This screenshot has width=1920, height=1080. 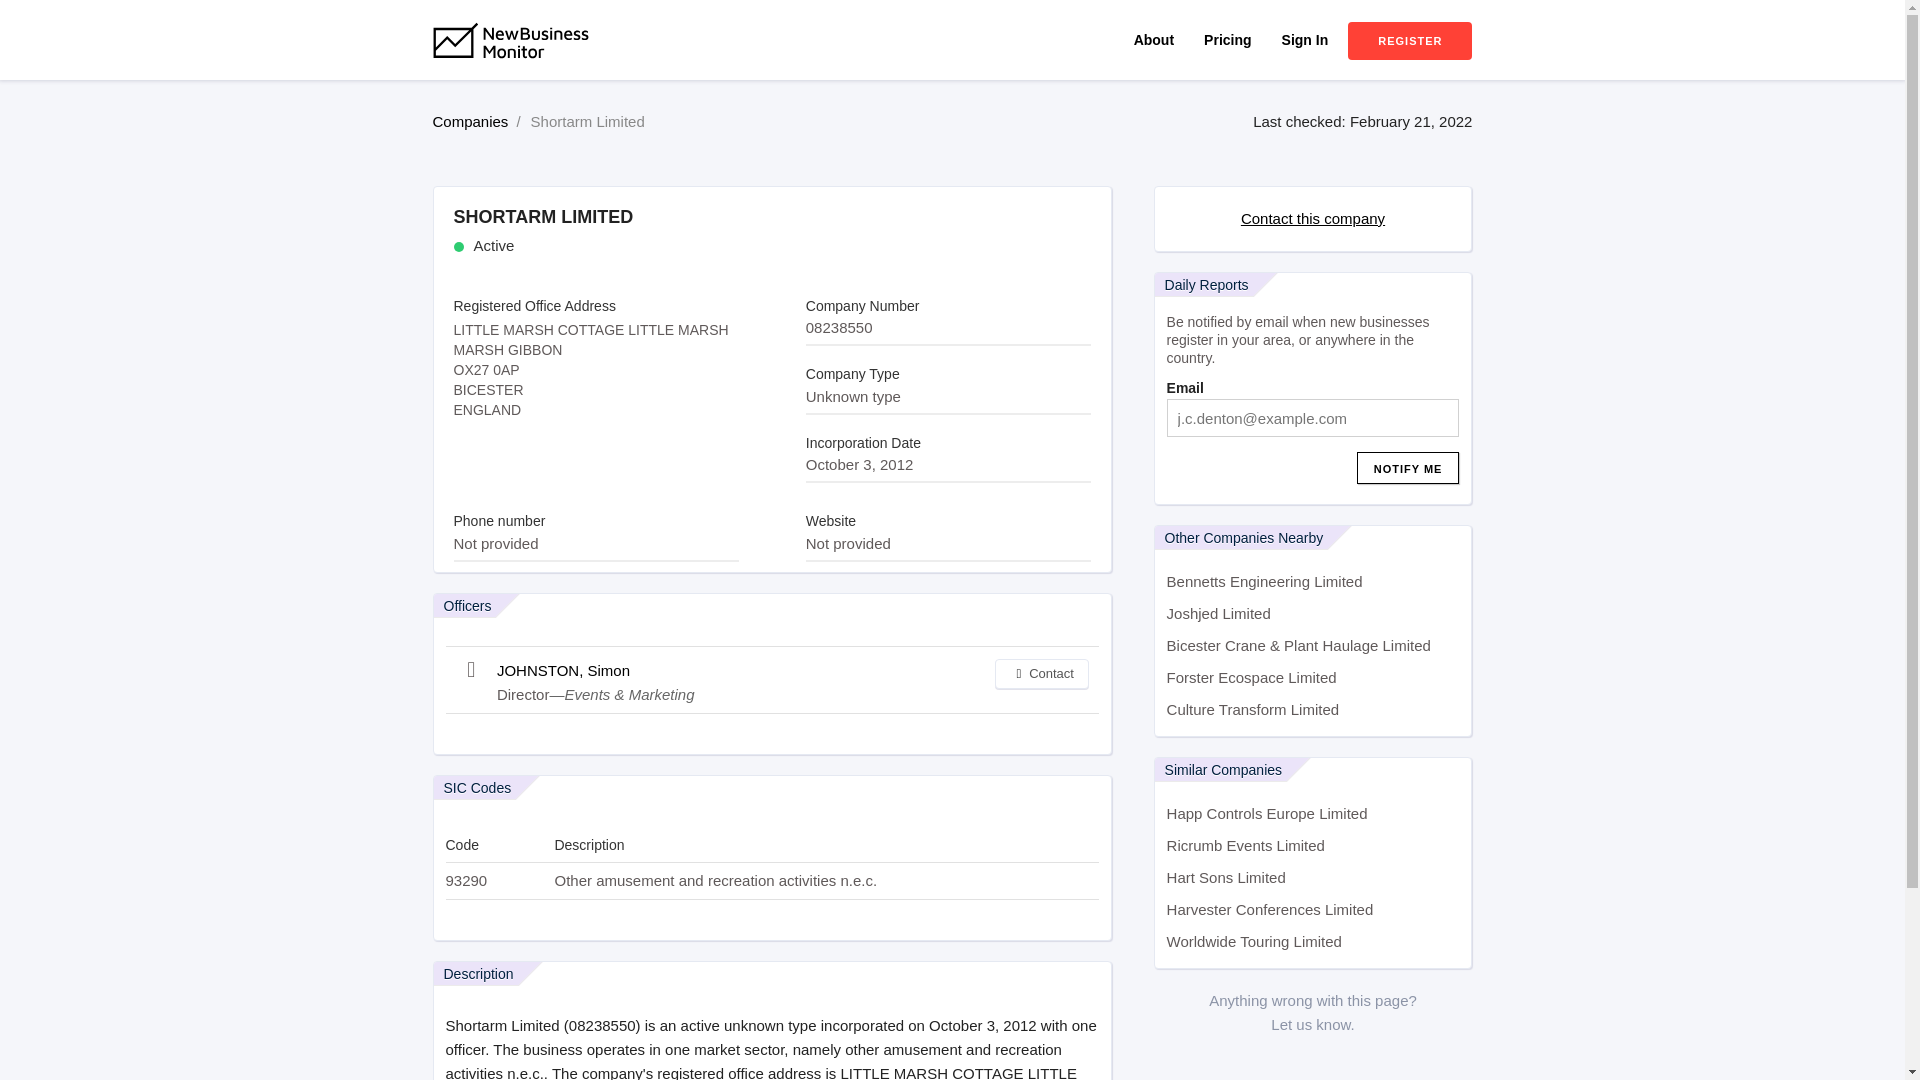 I want to click on Harvester Conferences Limited, so click(x=1314, y=910).